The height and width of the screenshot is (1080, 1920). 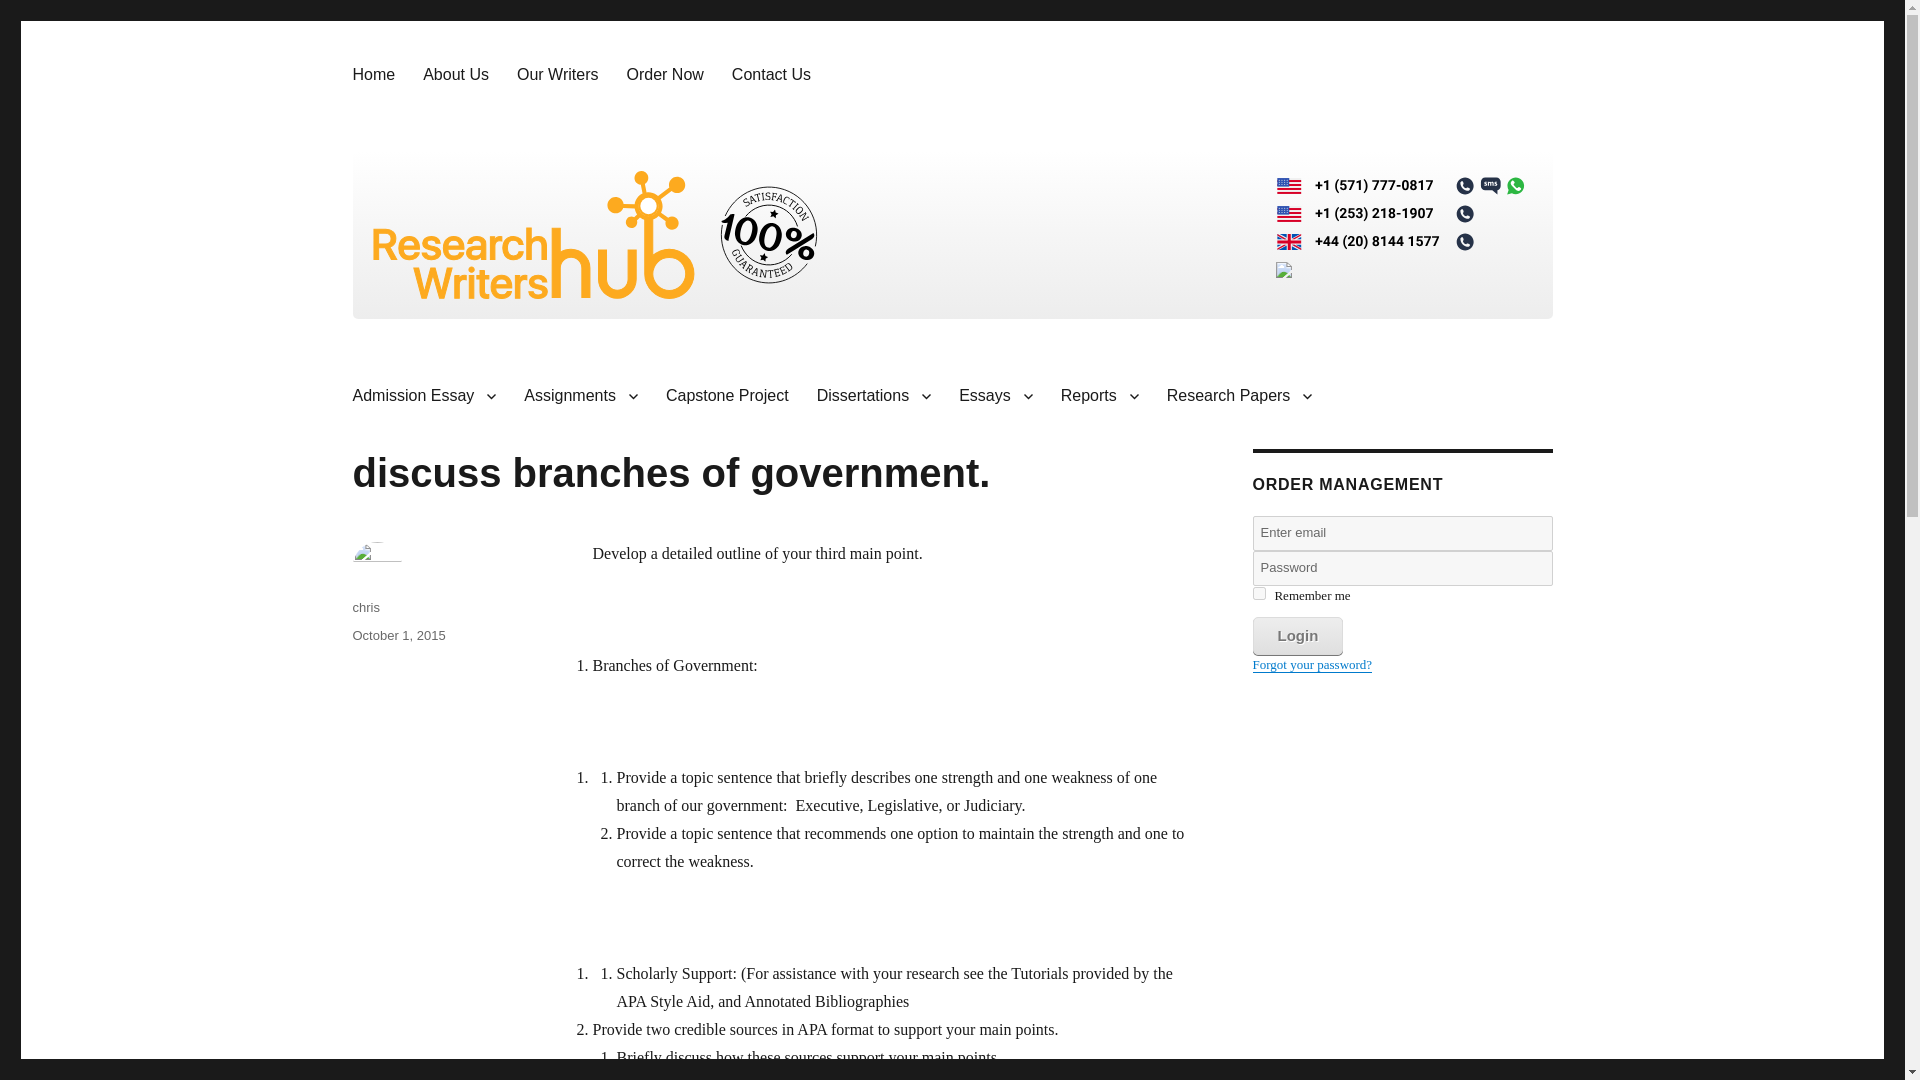 What do you see at coordinates (1312, 664) in the screenshot?
I see `Recover password` at bounding box center [1312, 664].